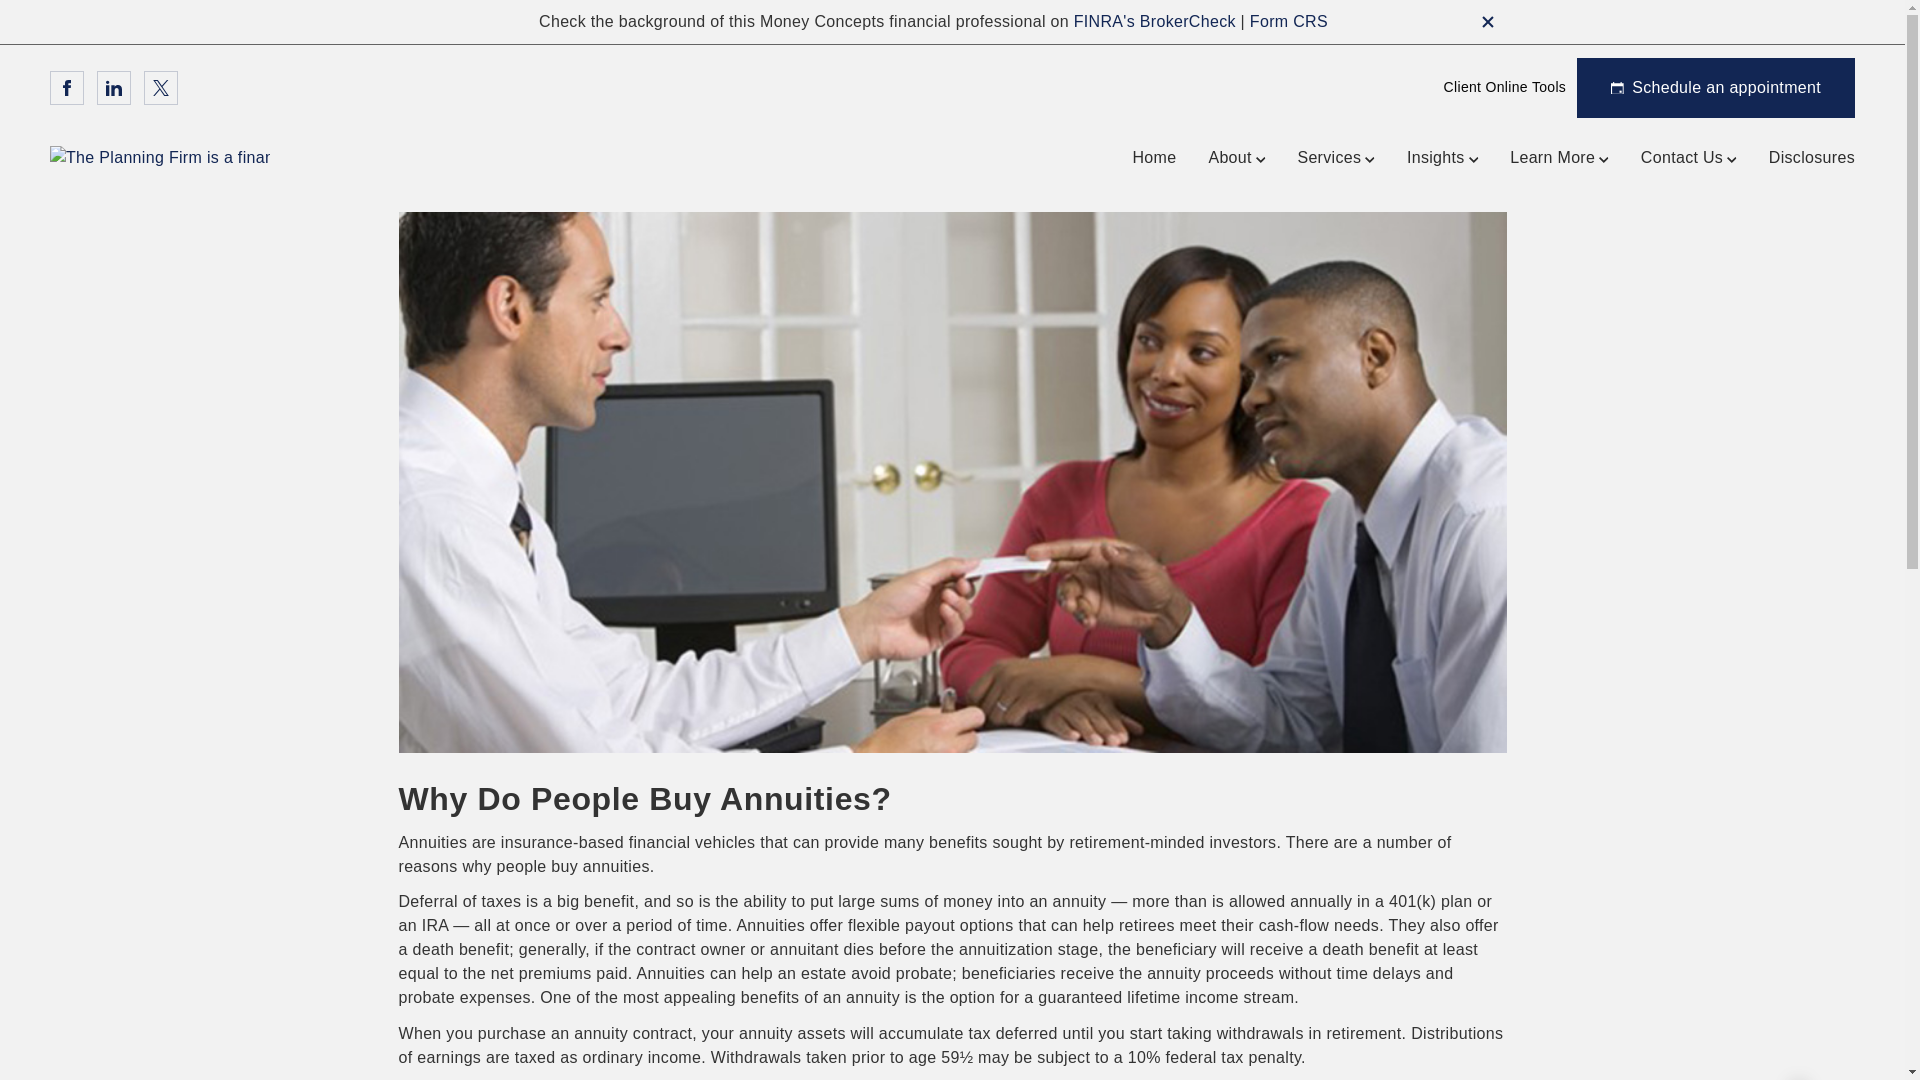  I want to click on Home, so click(1154, 157).